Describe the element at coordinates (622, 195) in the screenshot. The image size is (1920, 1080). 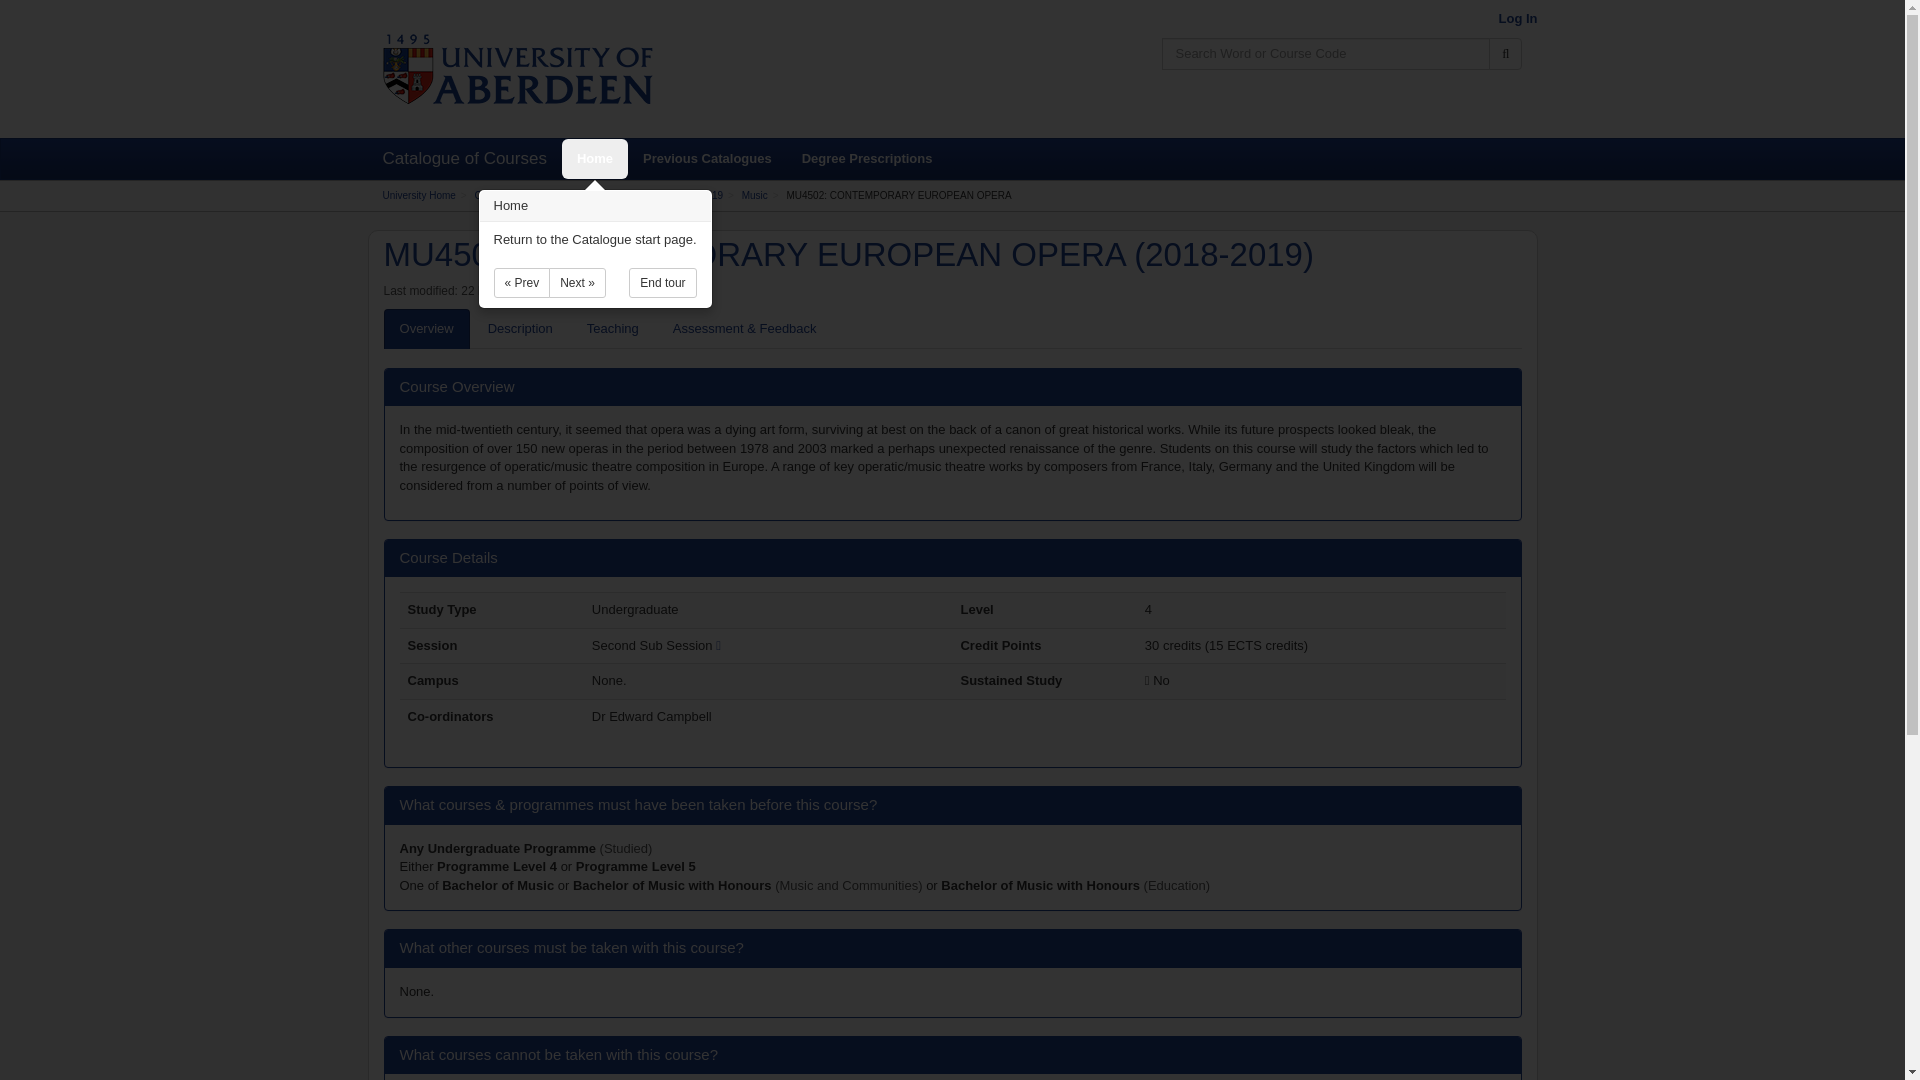
I see `Undergraduate` at that location.